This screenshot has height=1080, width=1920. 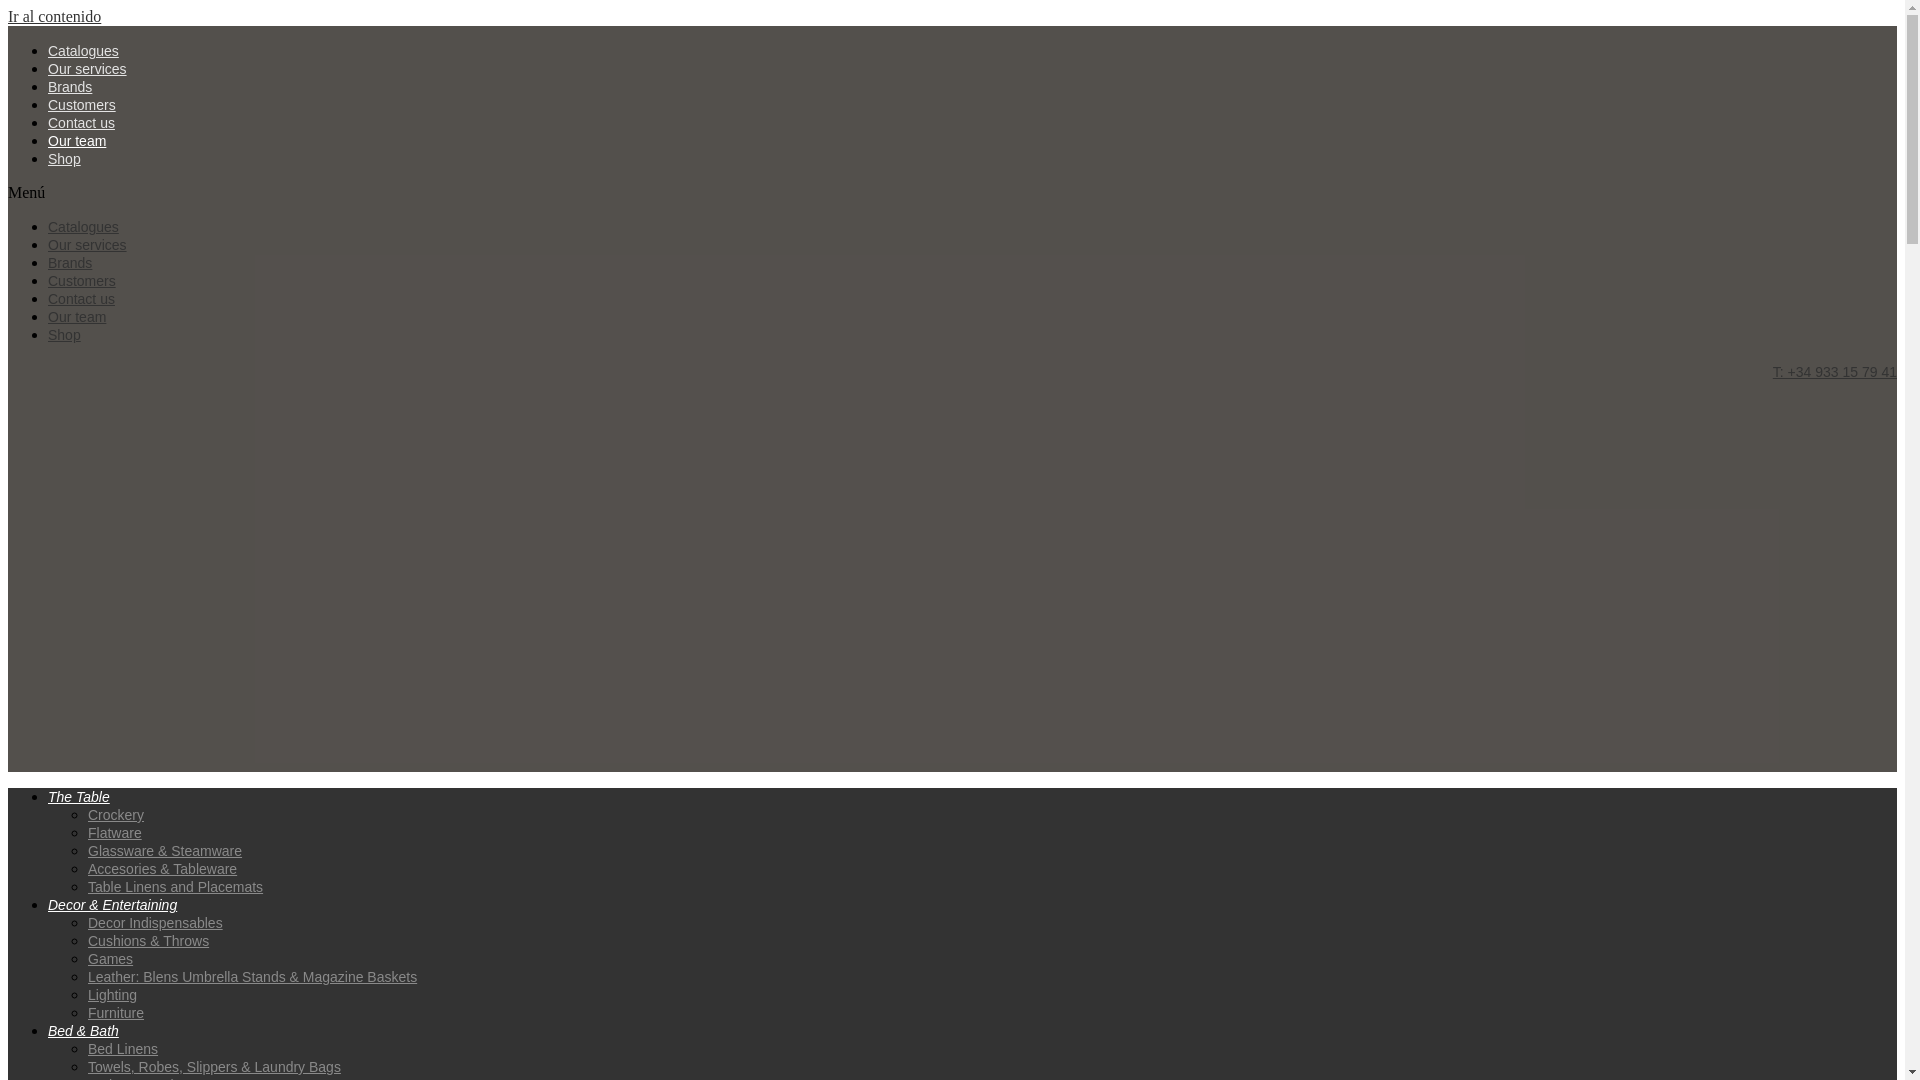 What do you see at coordinates (110, 958) in the screenshot?
I see `Games` at bounding box center [110, 958].